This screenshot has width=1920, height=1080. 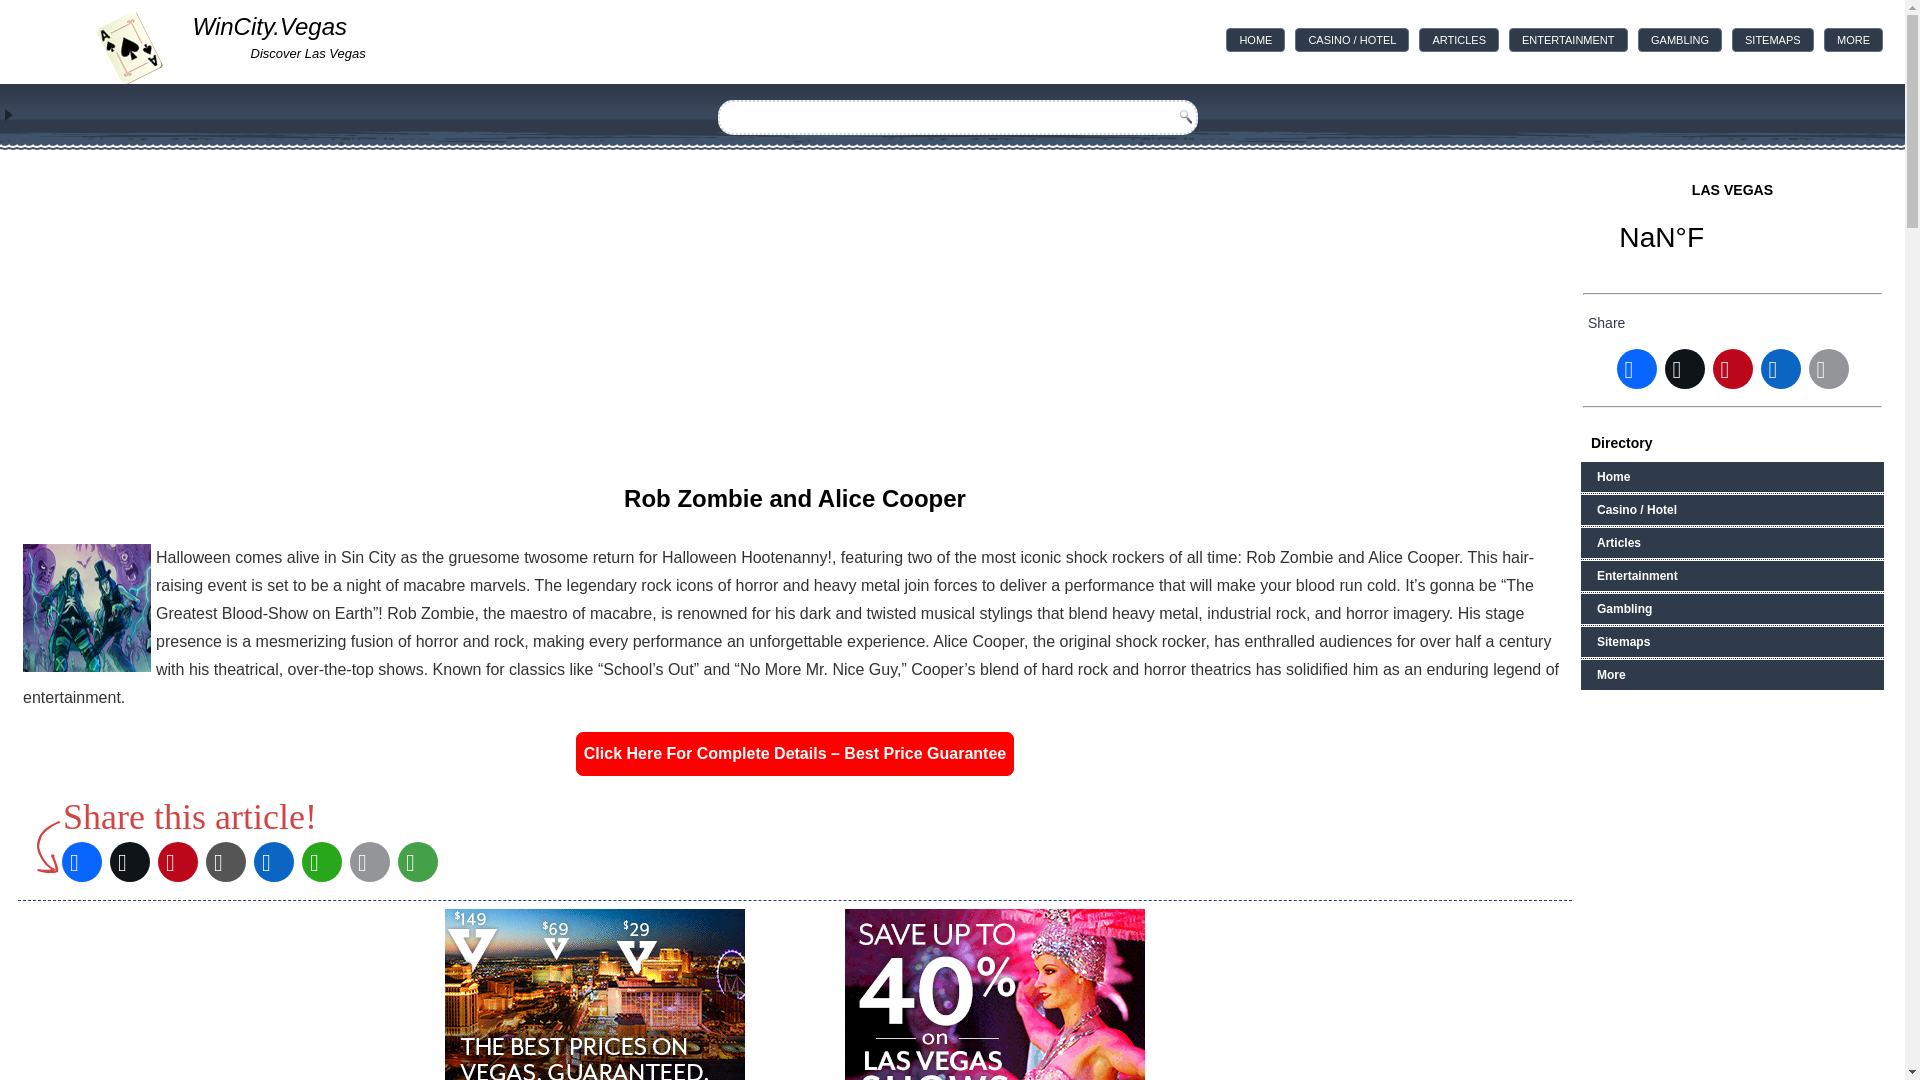 What do you see at coordinates (1680, 40) in the screenshot?
I see `GAMBLING` at bounding box center [1680, 40].